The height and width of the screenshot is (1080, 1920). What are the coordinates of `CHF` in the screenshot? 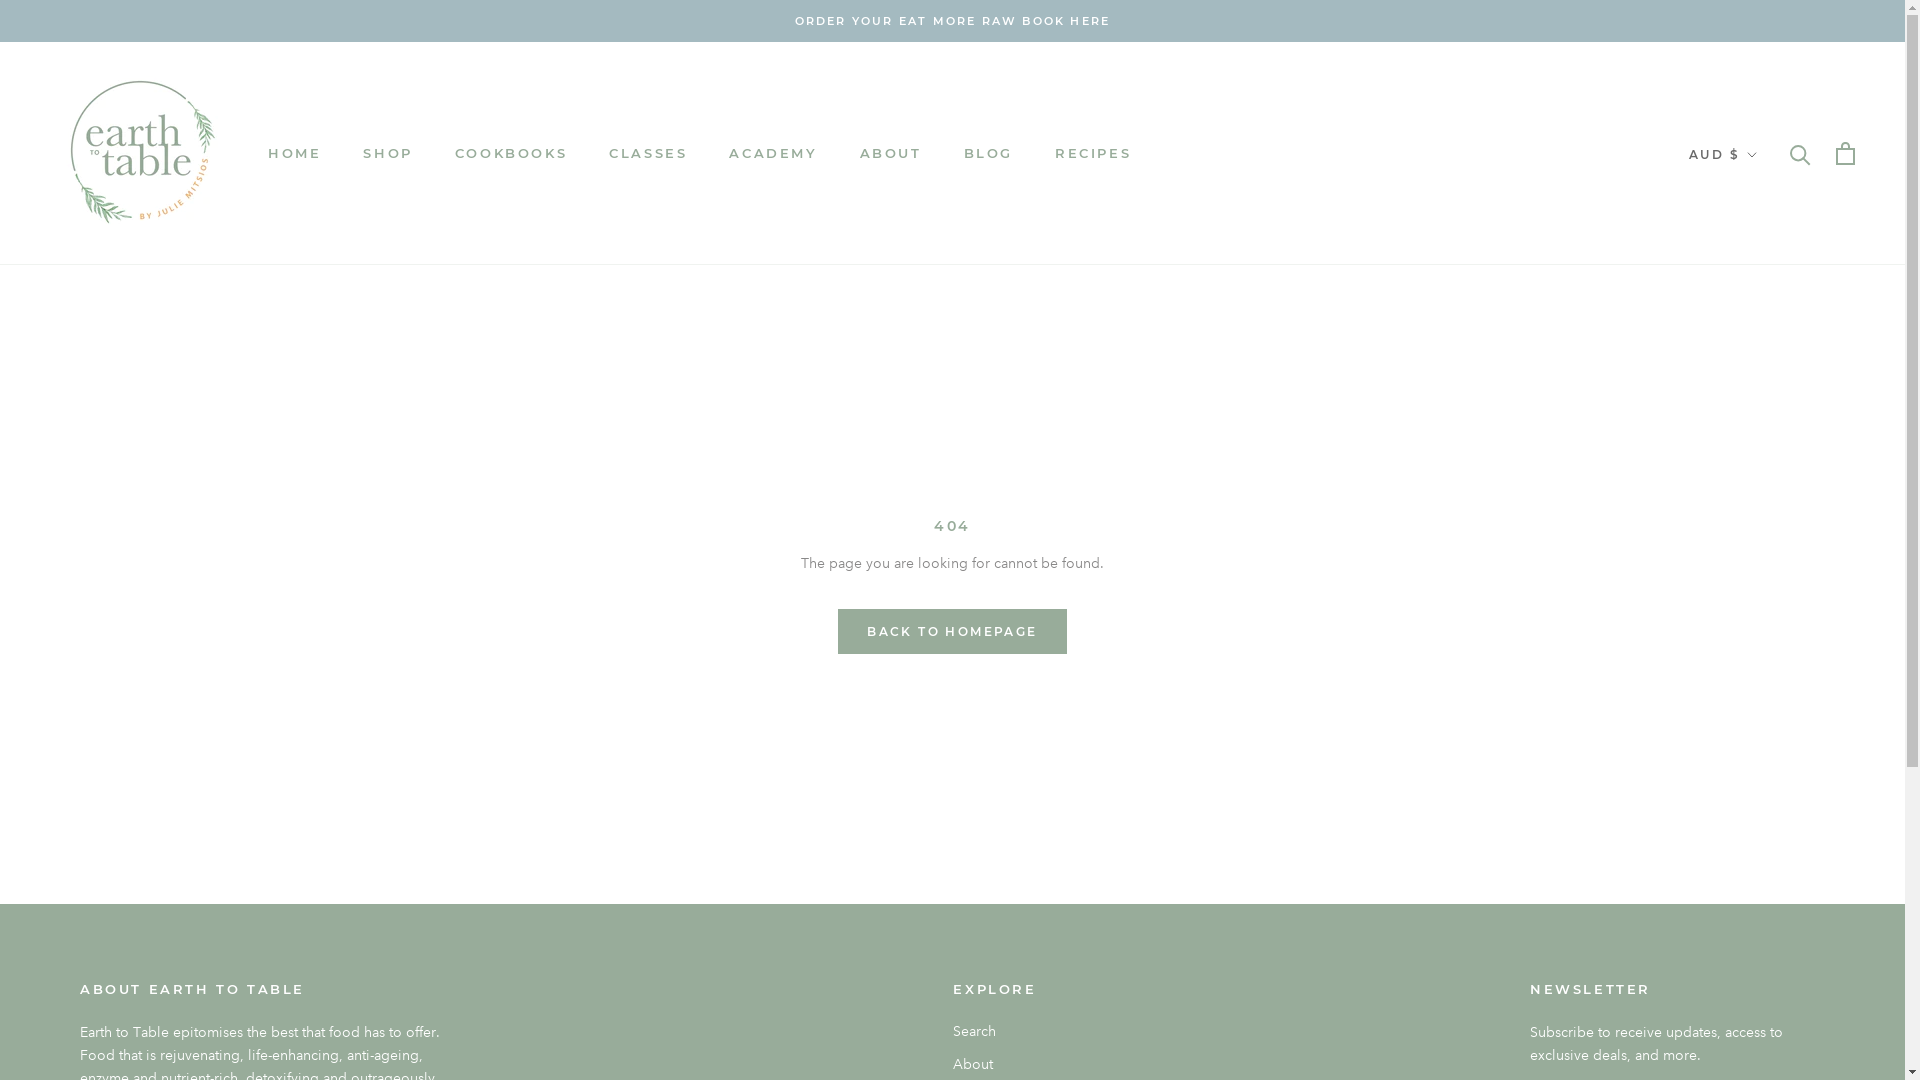 It's located at (1762, 795).